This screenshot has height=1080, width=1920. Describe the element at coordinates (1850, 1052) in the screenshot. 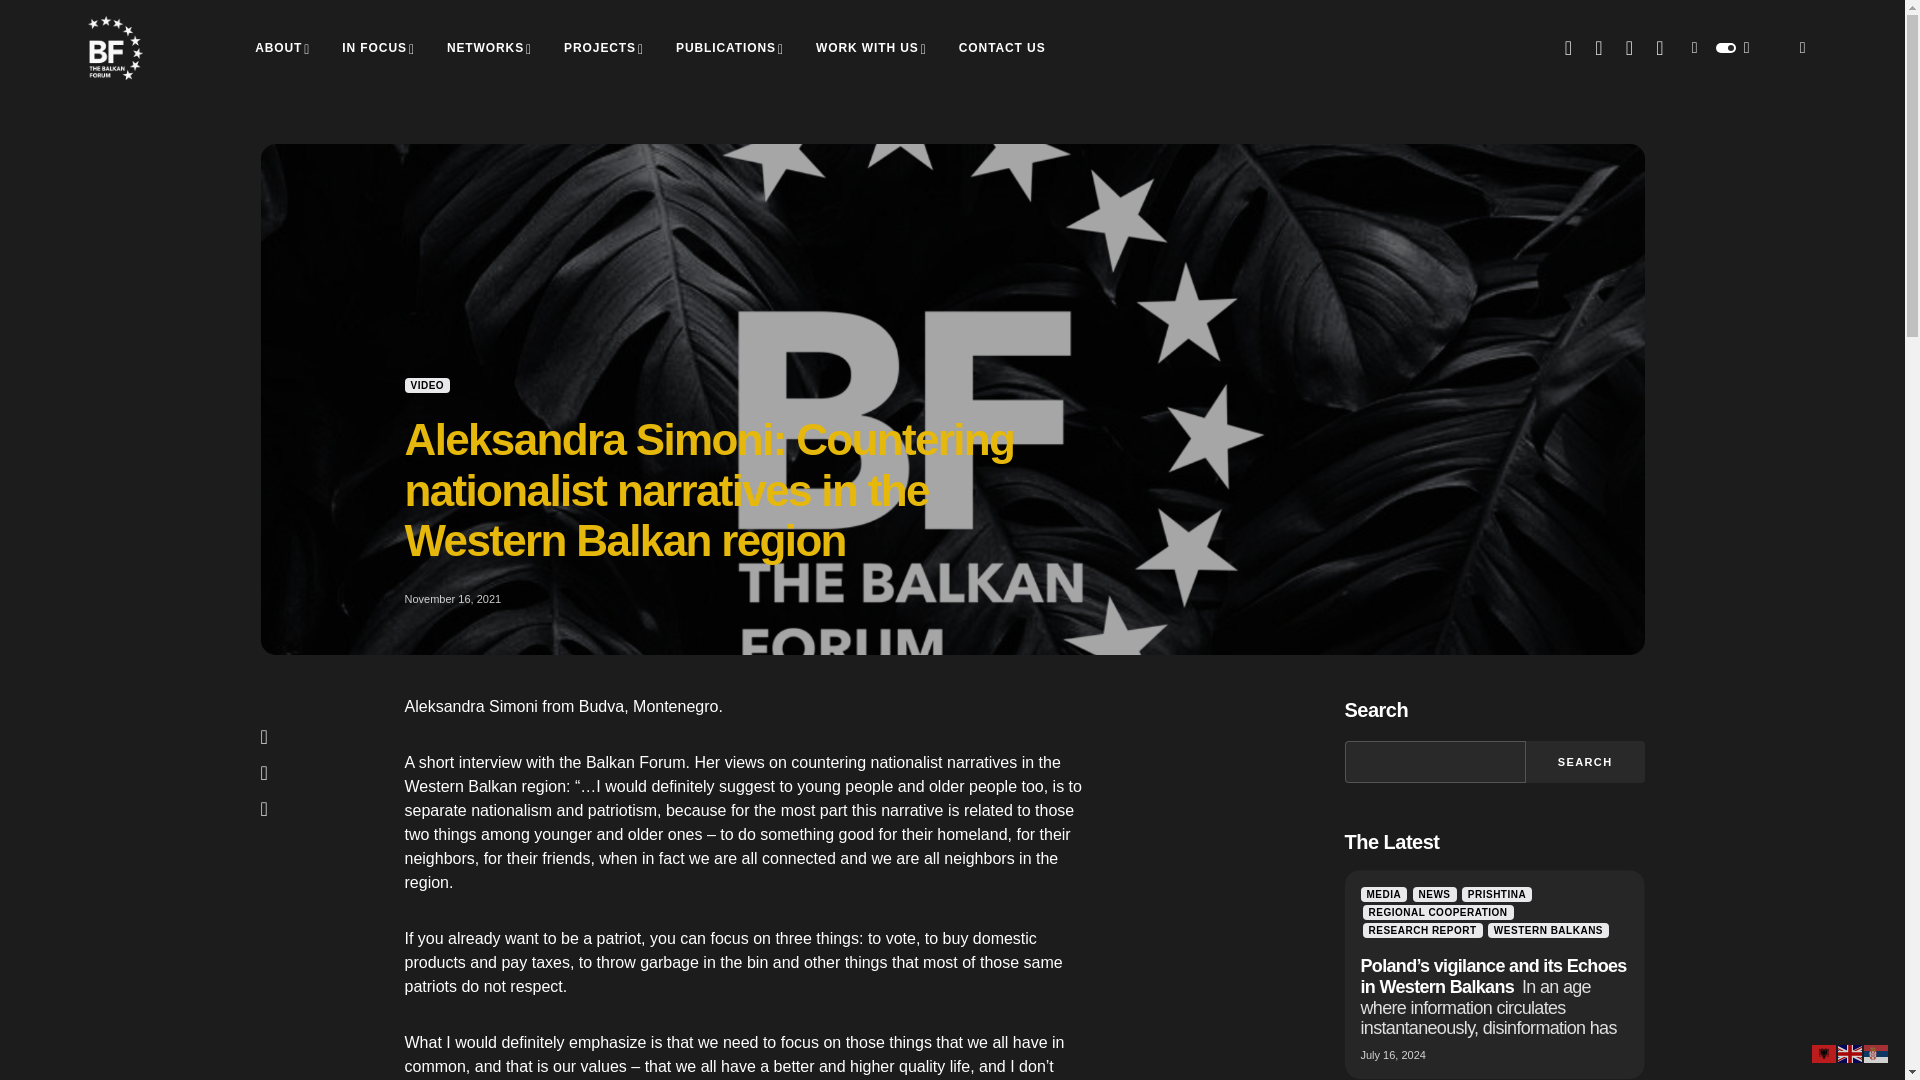

I see `English` at that location.